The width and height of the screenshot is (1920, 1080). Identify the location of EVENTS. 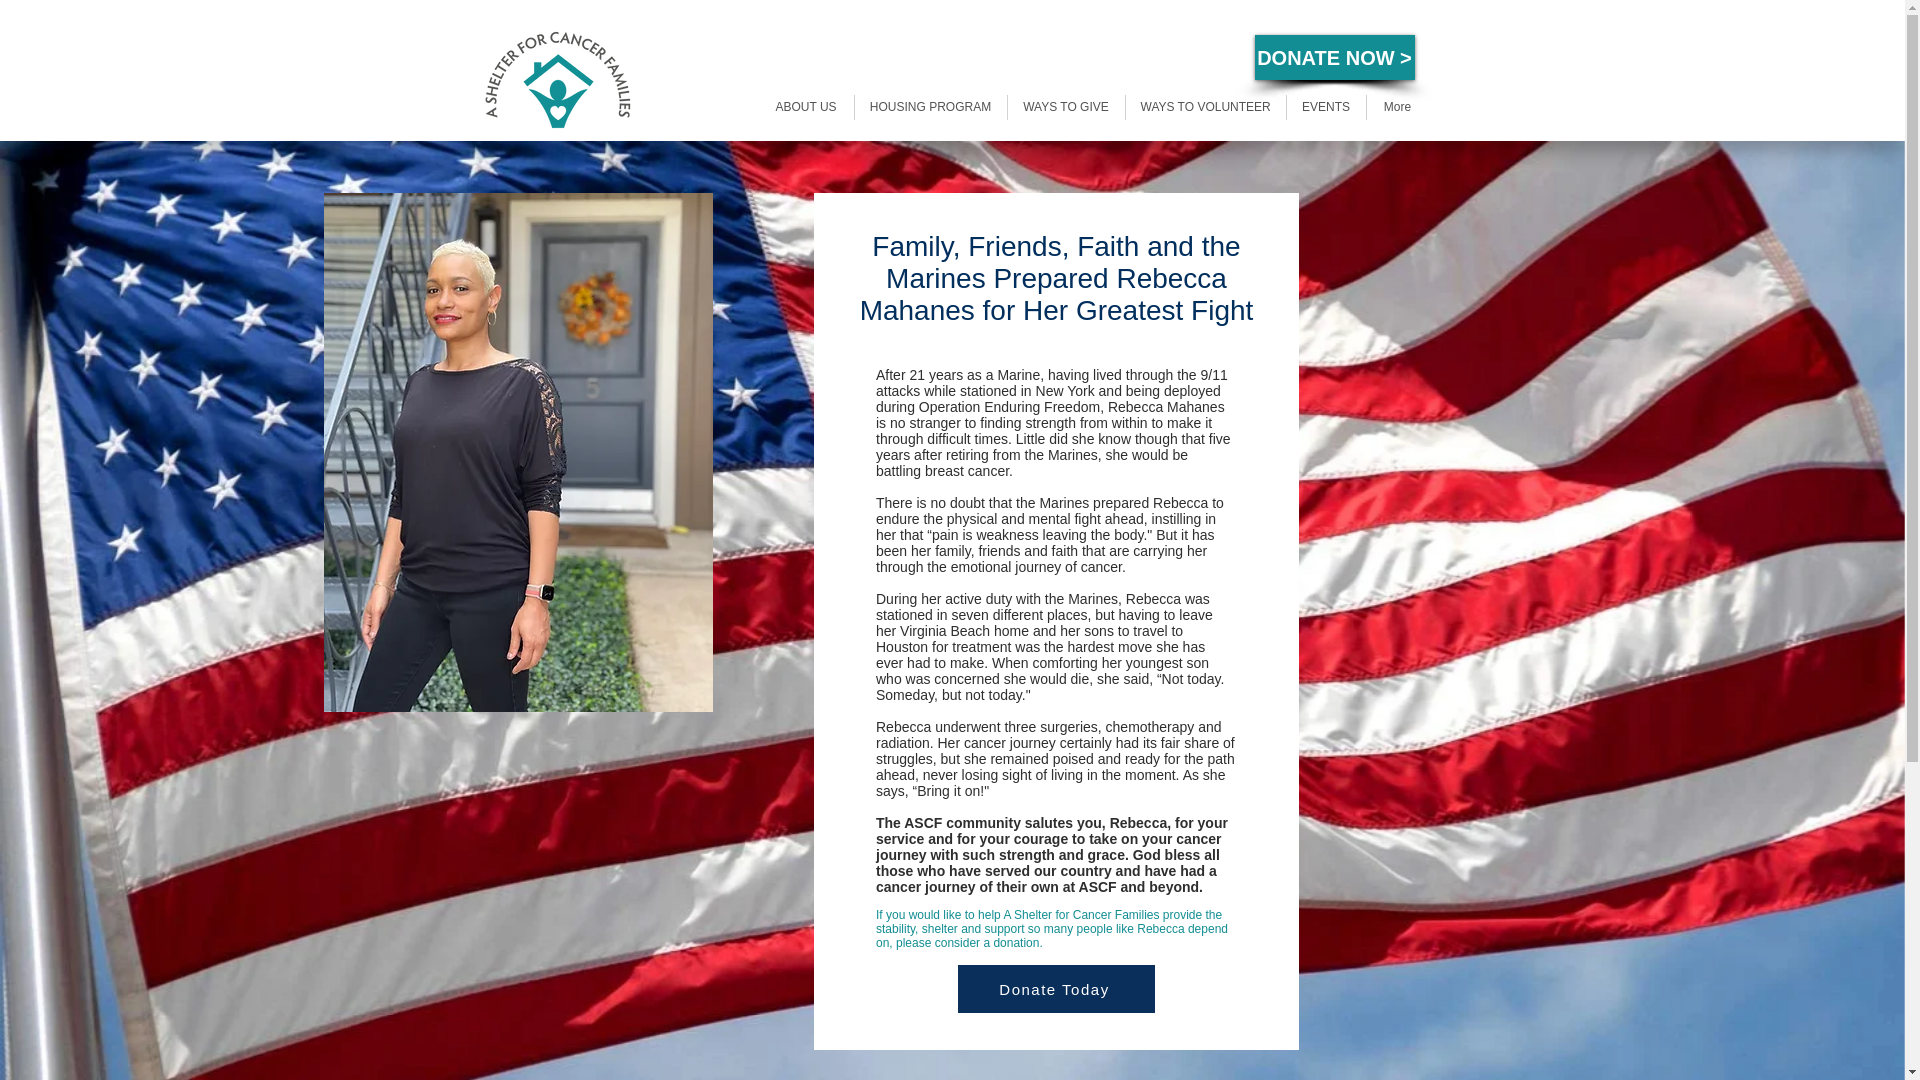
(1326, 107).